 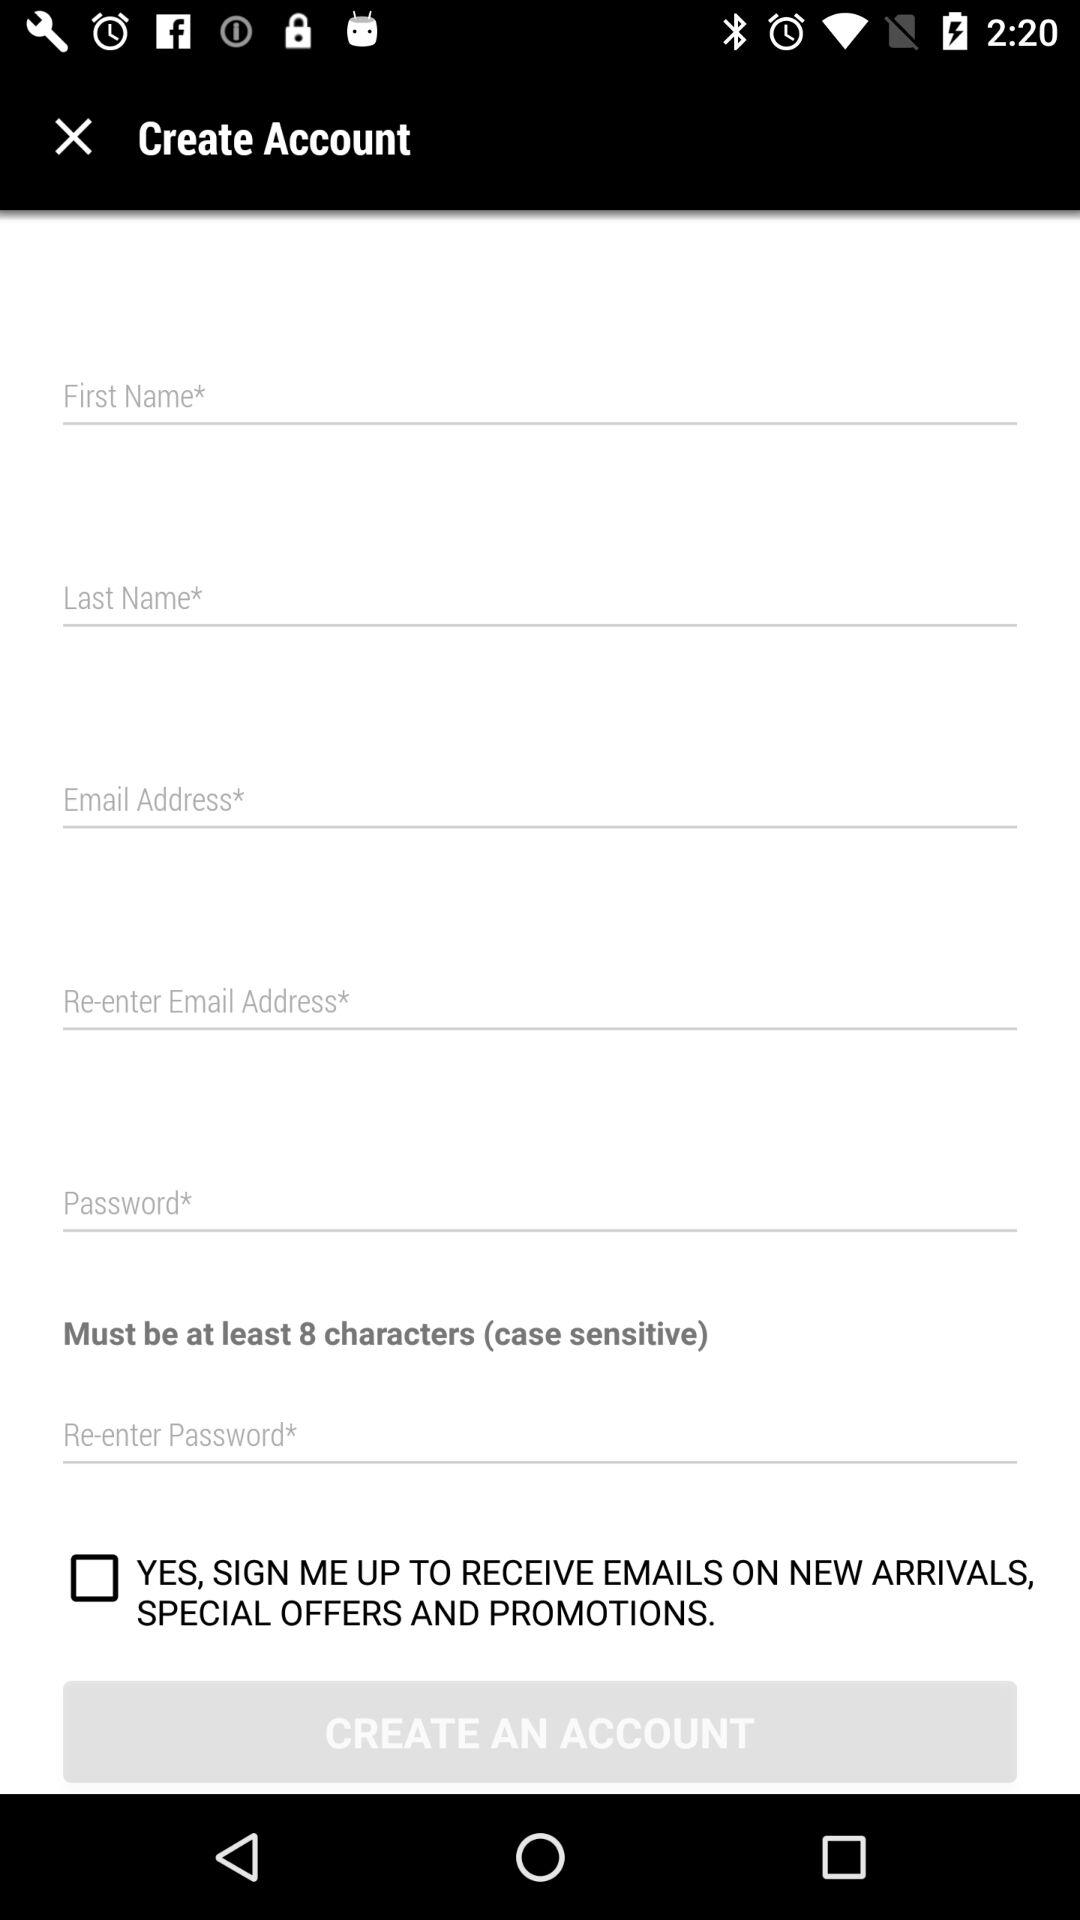 I want to click on enter first name, so click(x=540, y=396).